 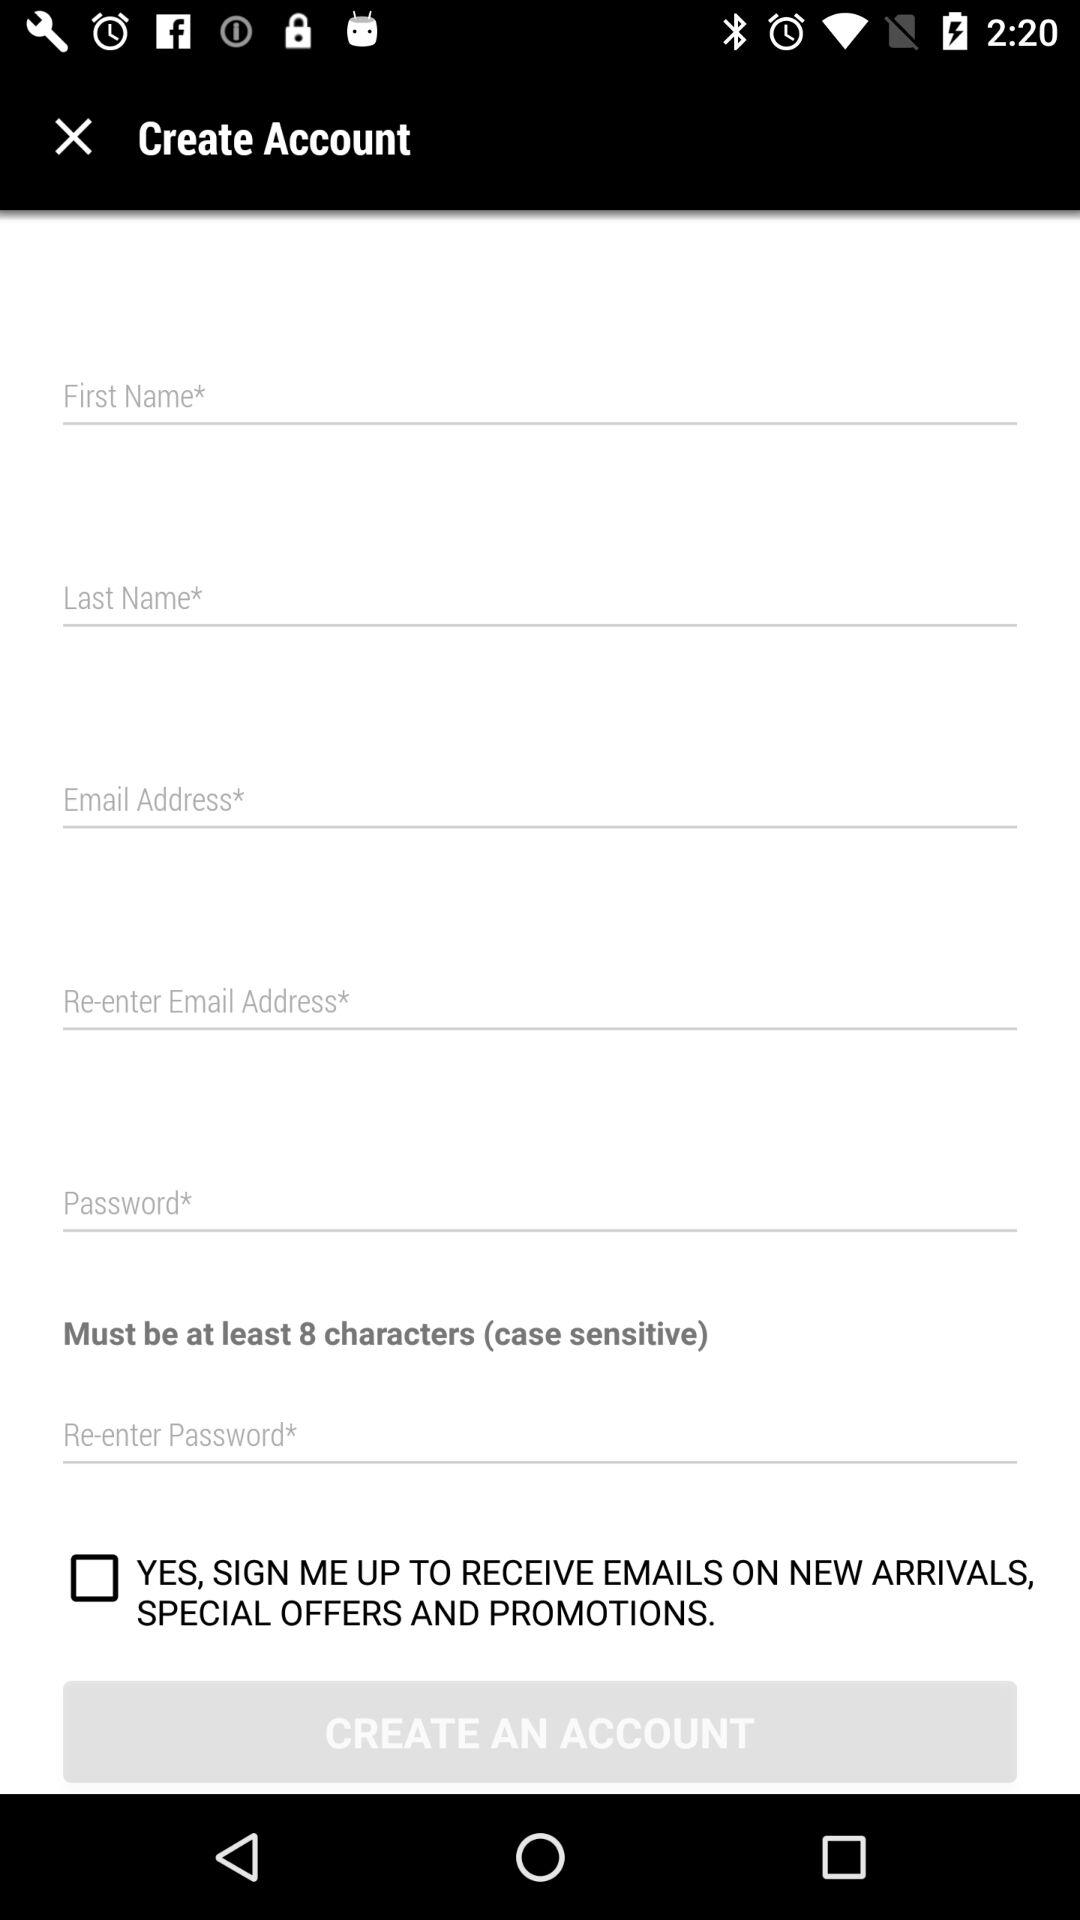 I want to click on enter first name, so click(x=540, y=396).